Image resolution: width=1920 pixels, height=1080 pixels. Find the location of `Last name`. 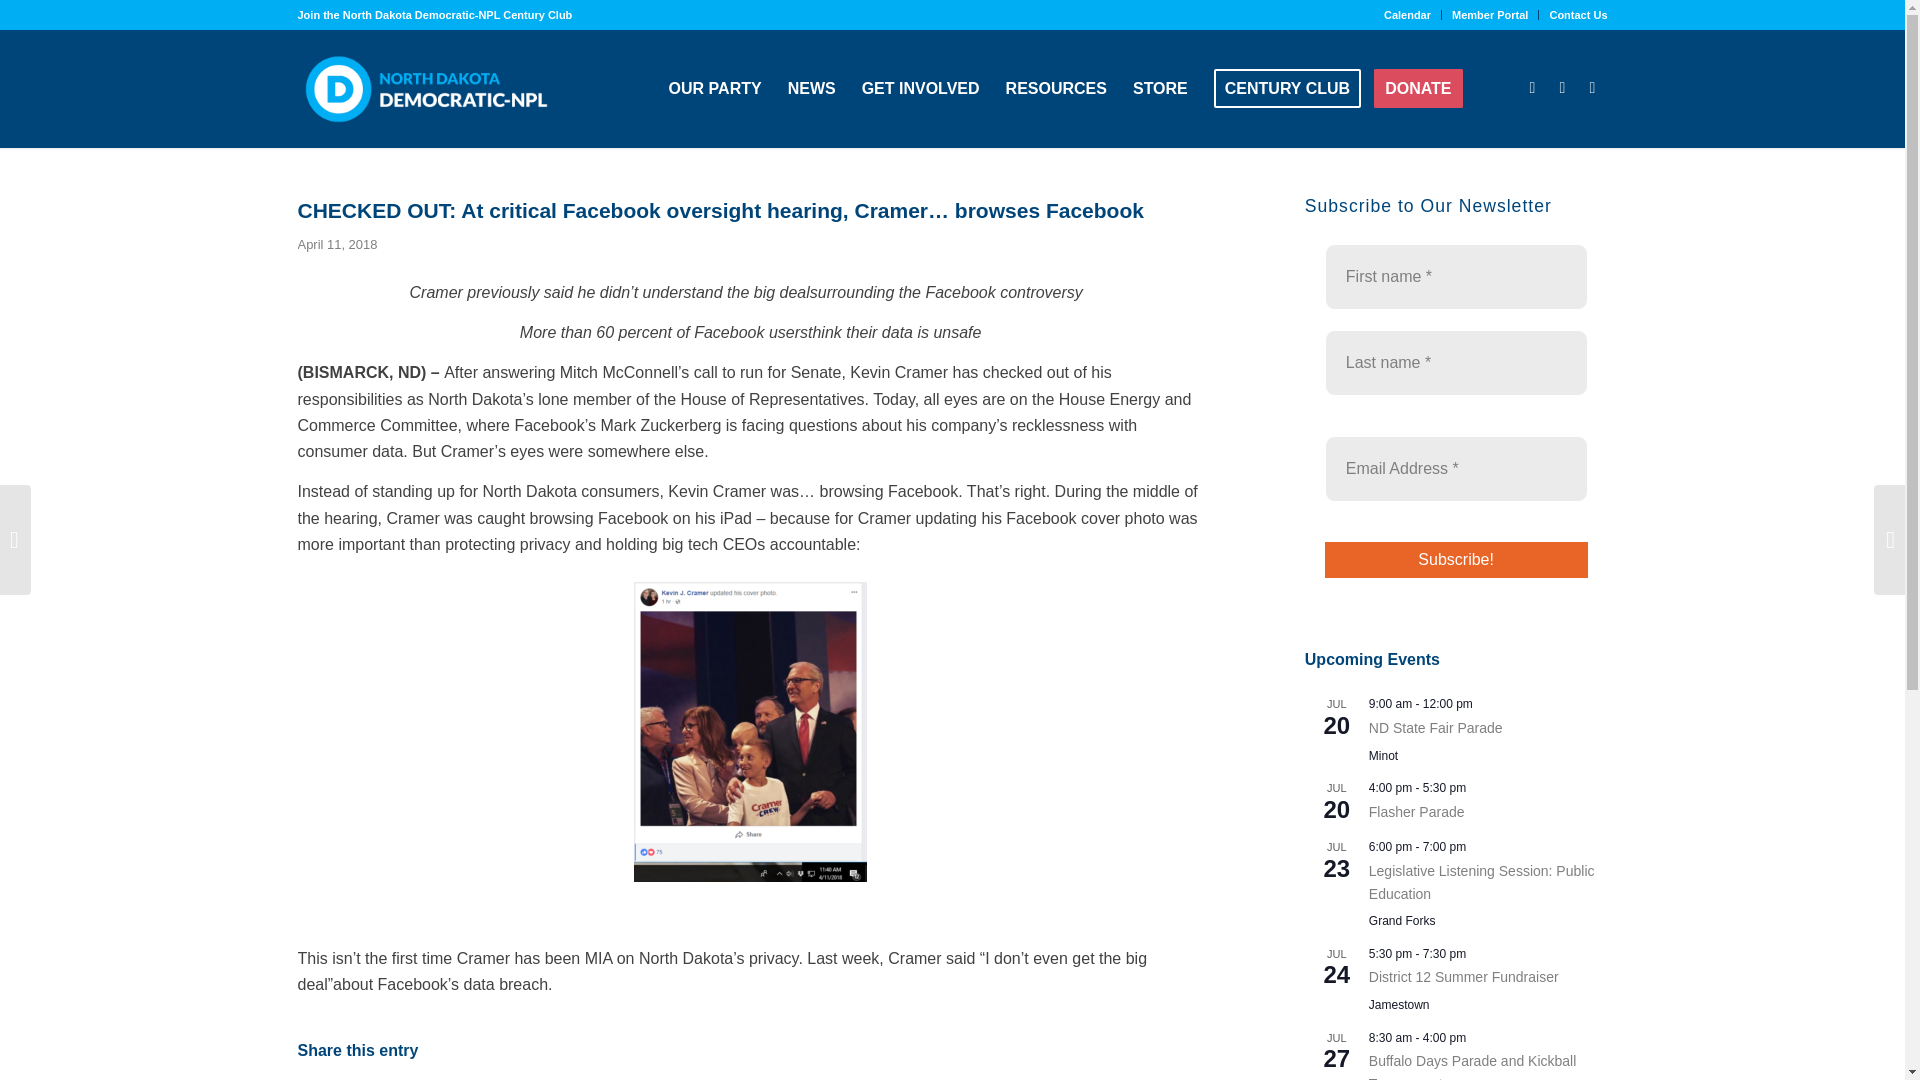

Last name is located at coordinates (1456, 363).